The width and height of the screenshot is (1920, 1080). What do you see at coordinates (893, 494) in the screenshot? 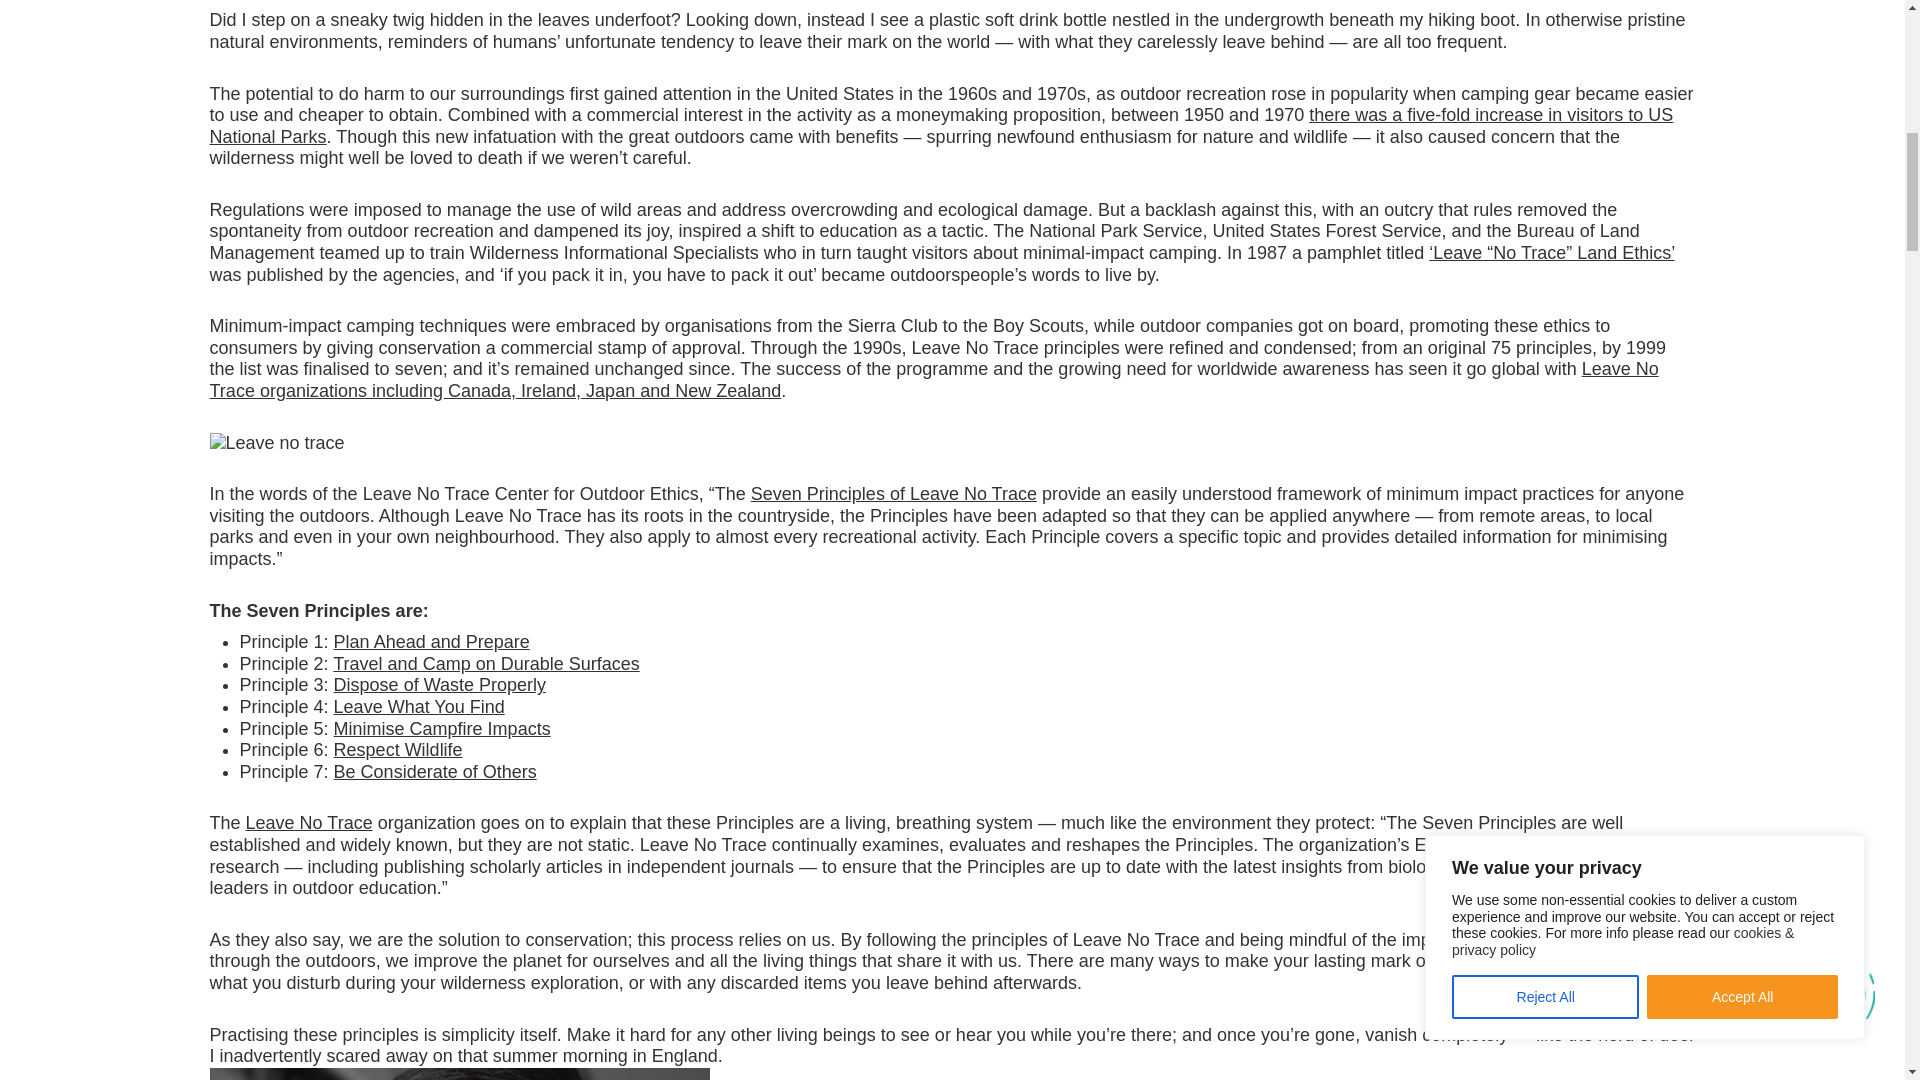
I see `Seven Principles of Leave No Trace` at bounding box center [893, 494].